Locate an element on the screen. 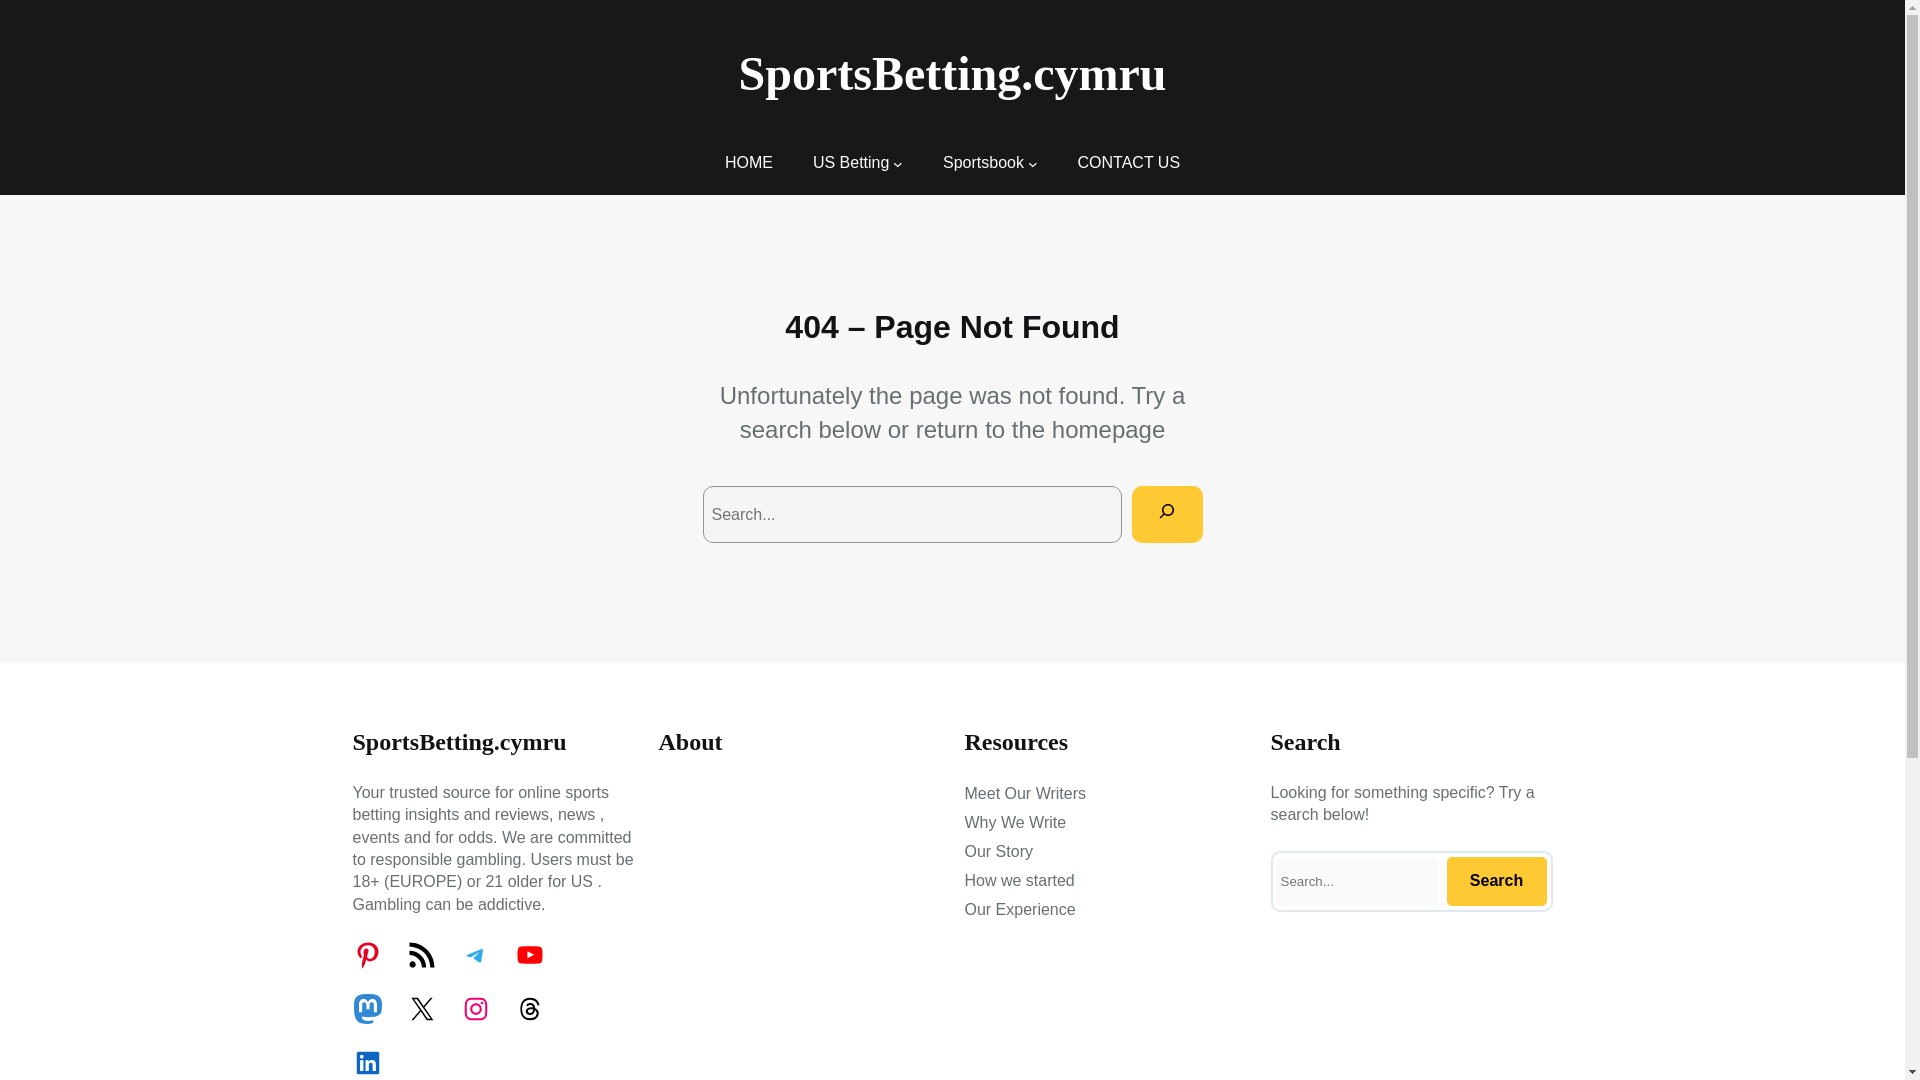 Image resolution: width=1920 pixels, height=1080 pixels. Instagram is located at coordinates (474, 1008).